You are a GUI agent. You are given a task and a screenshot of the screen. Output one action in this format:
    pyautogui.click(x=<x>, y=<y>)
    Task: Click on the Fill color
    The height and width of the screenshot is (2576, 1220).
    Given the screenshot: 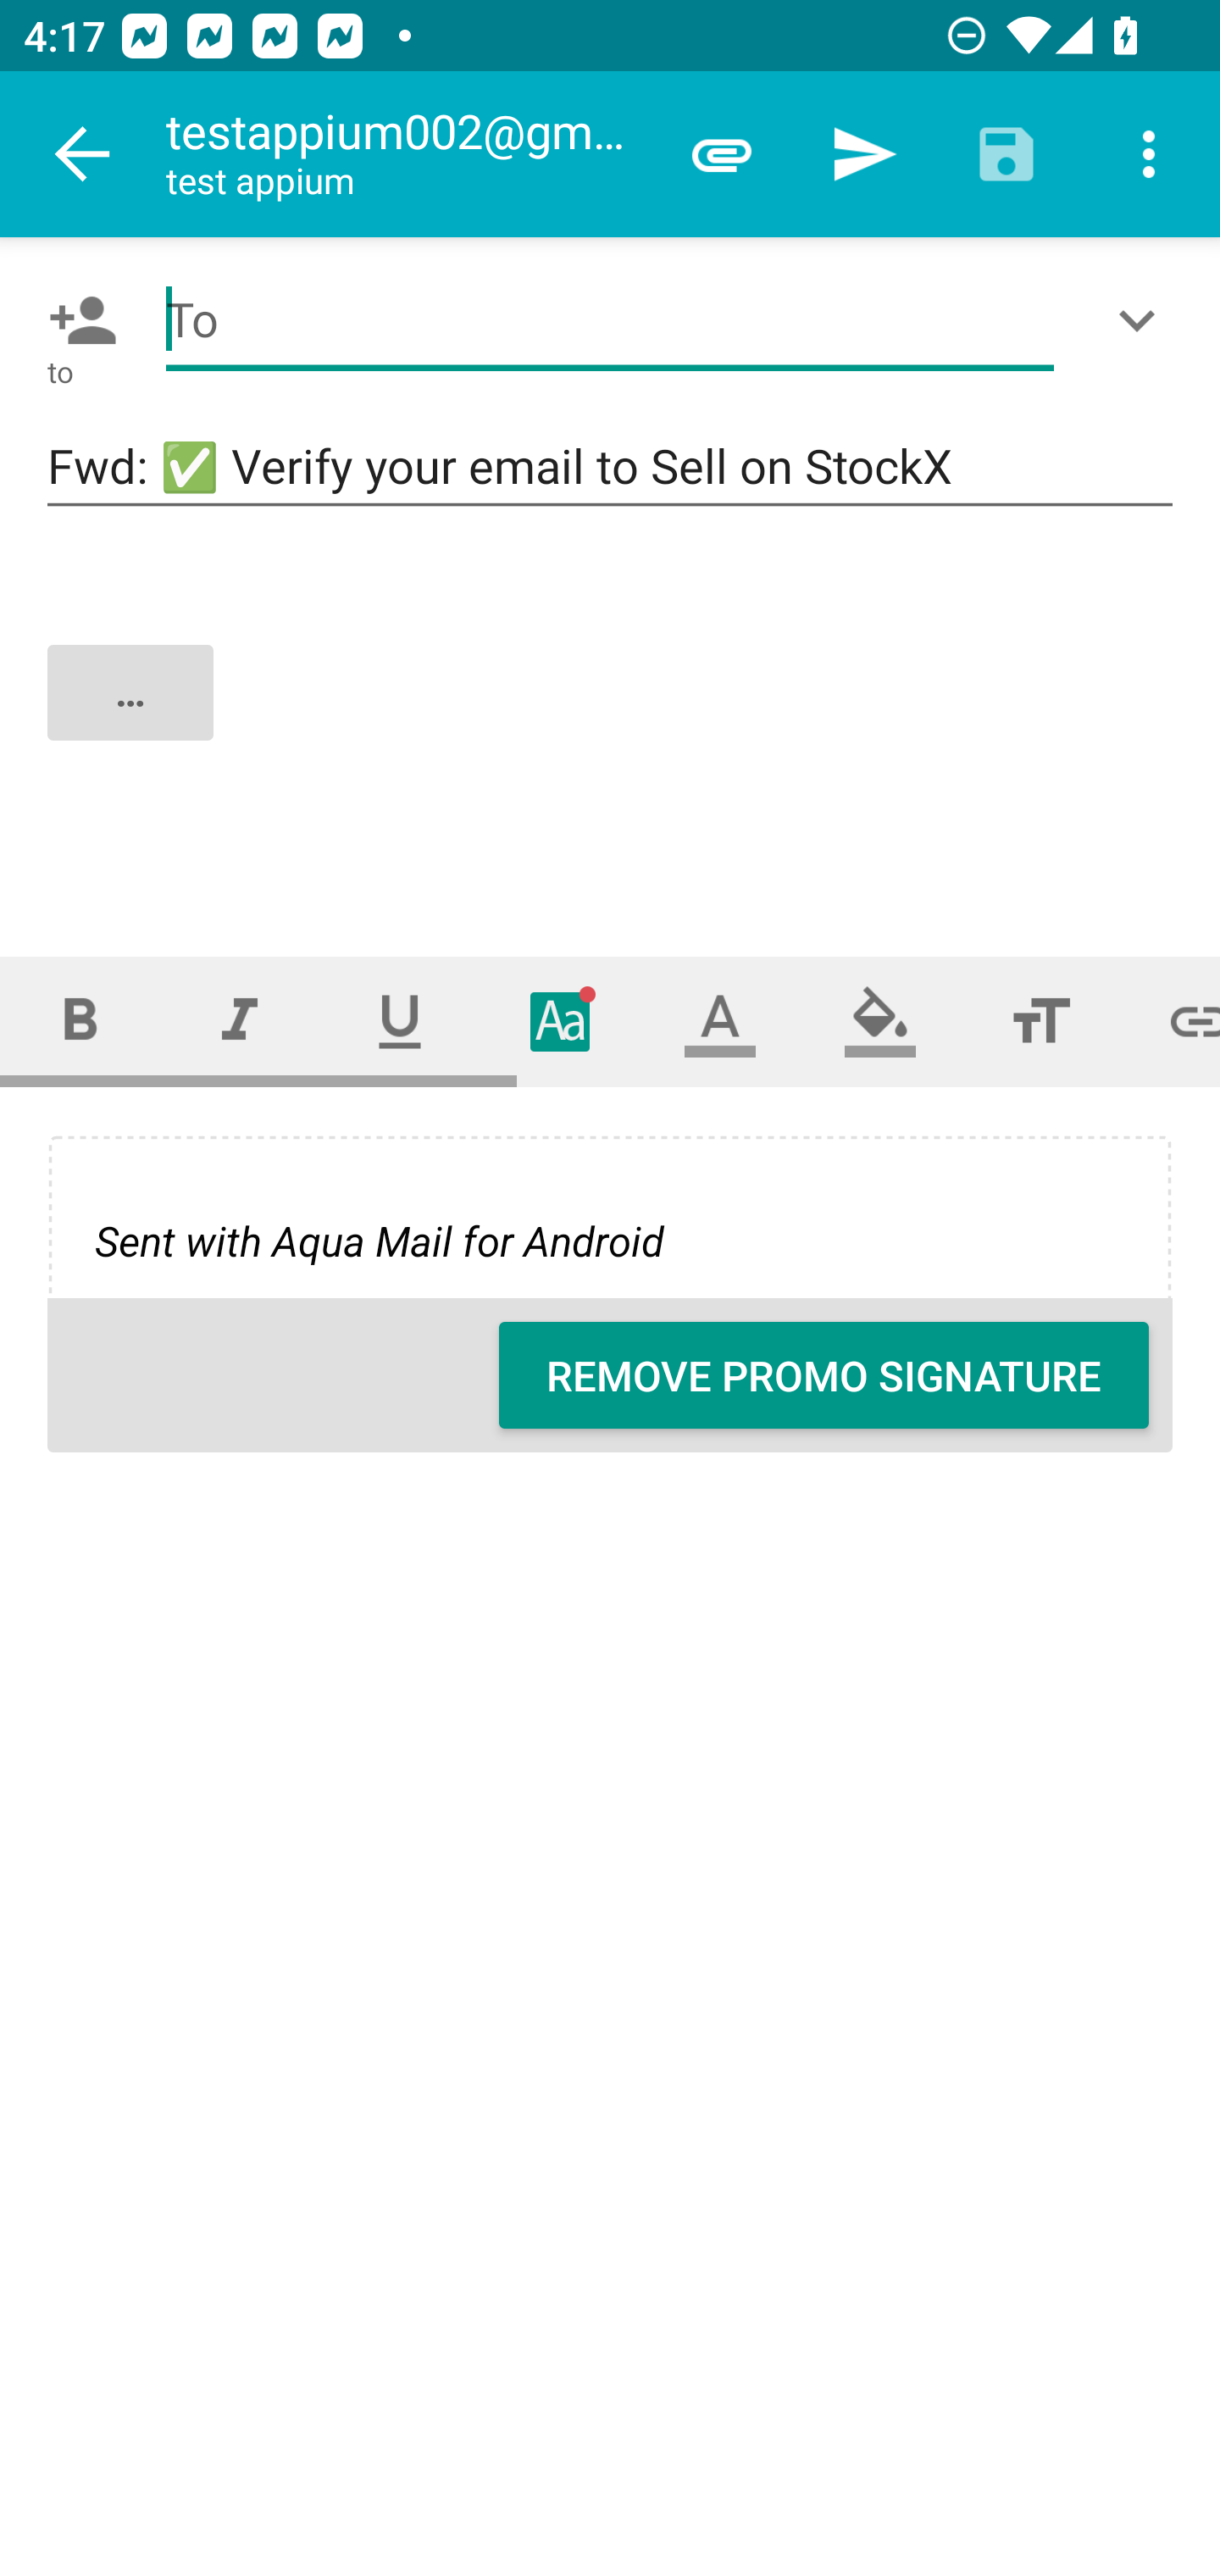 What is the action you would take?
    pyautogui.click(x=880, y=1020)
    